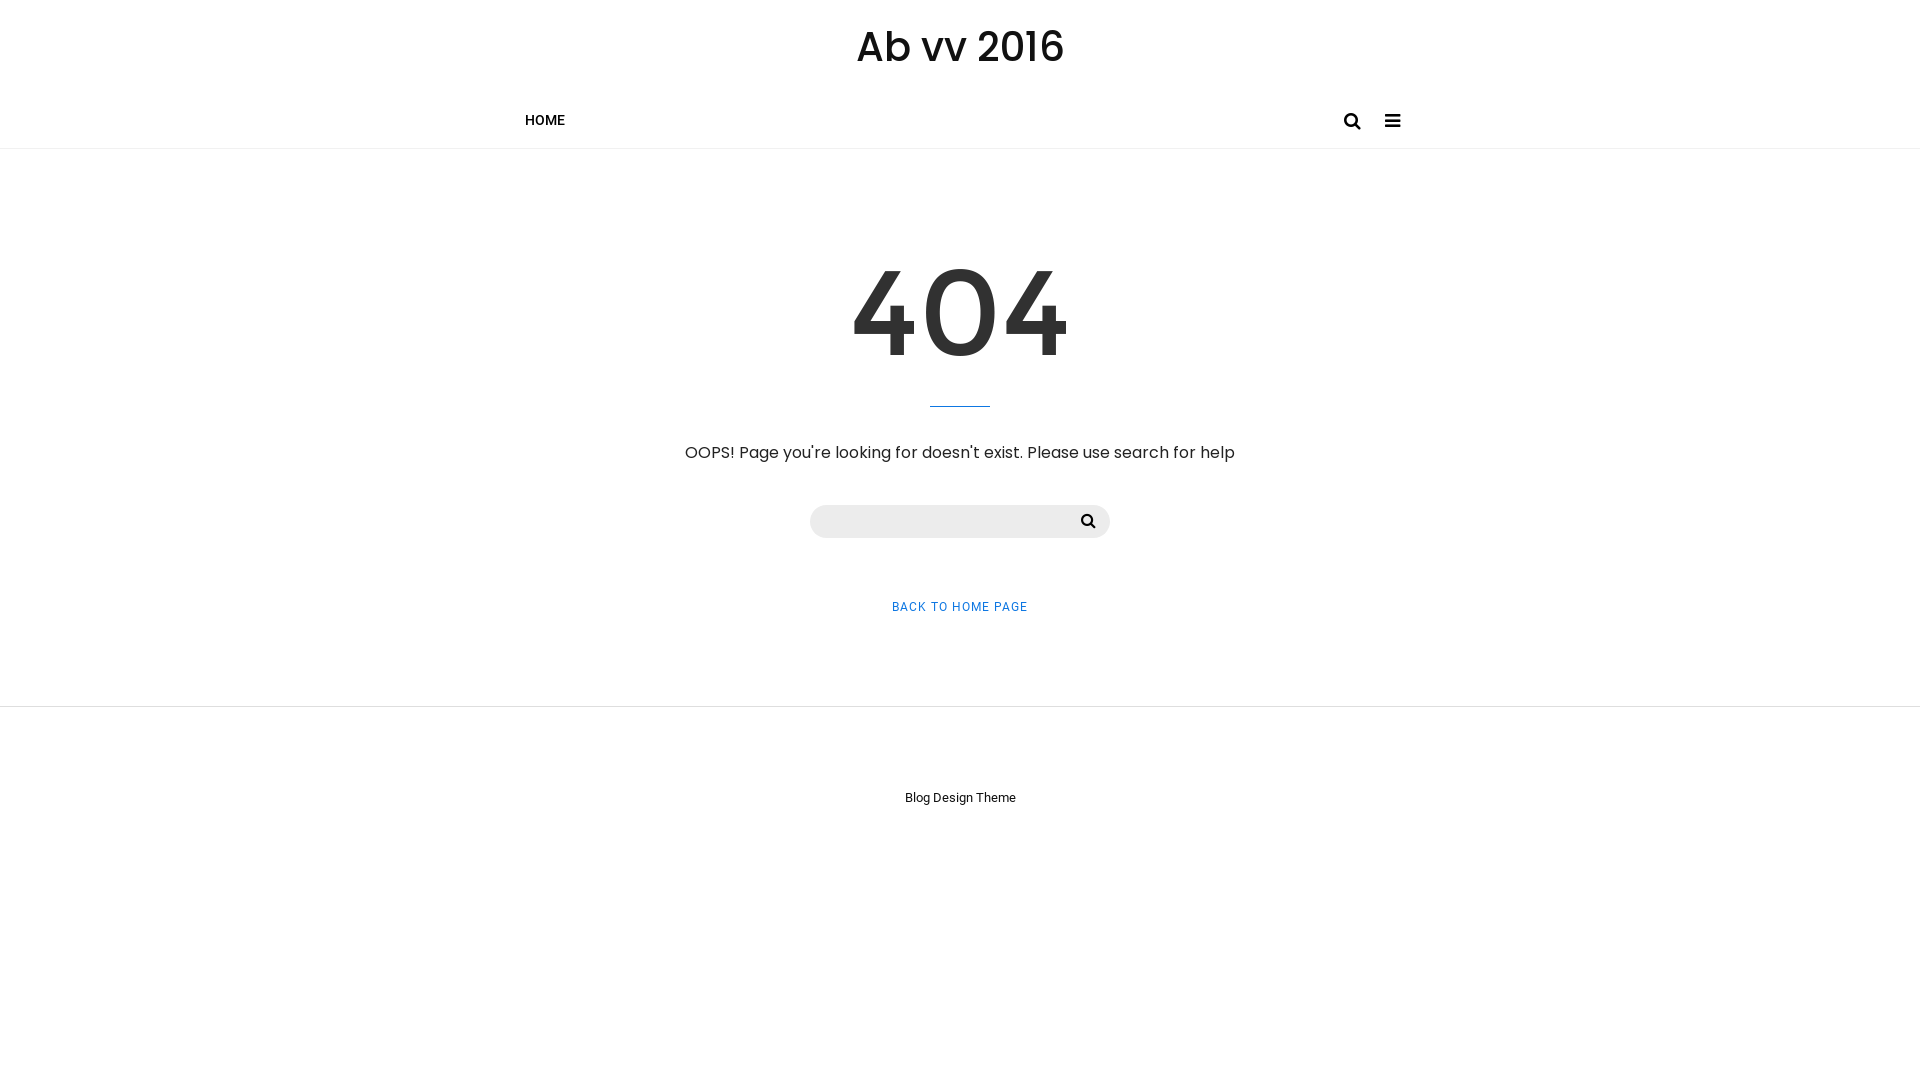 This screenshot has height=1080, width=1920. Describe the element at coordinates (1088, 521) in the screenshot. I see `Search` at that location.